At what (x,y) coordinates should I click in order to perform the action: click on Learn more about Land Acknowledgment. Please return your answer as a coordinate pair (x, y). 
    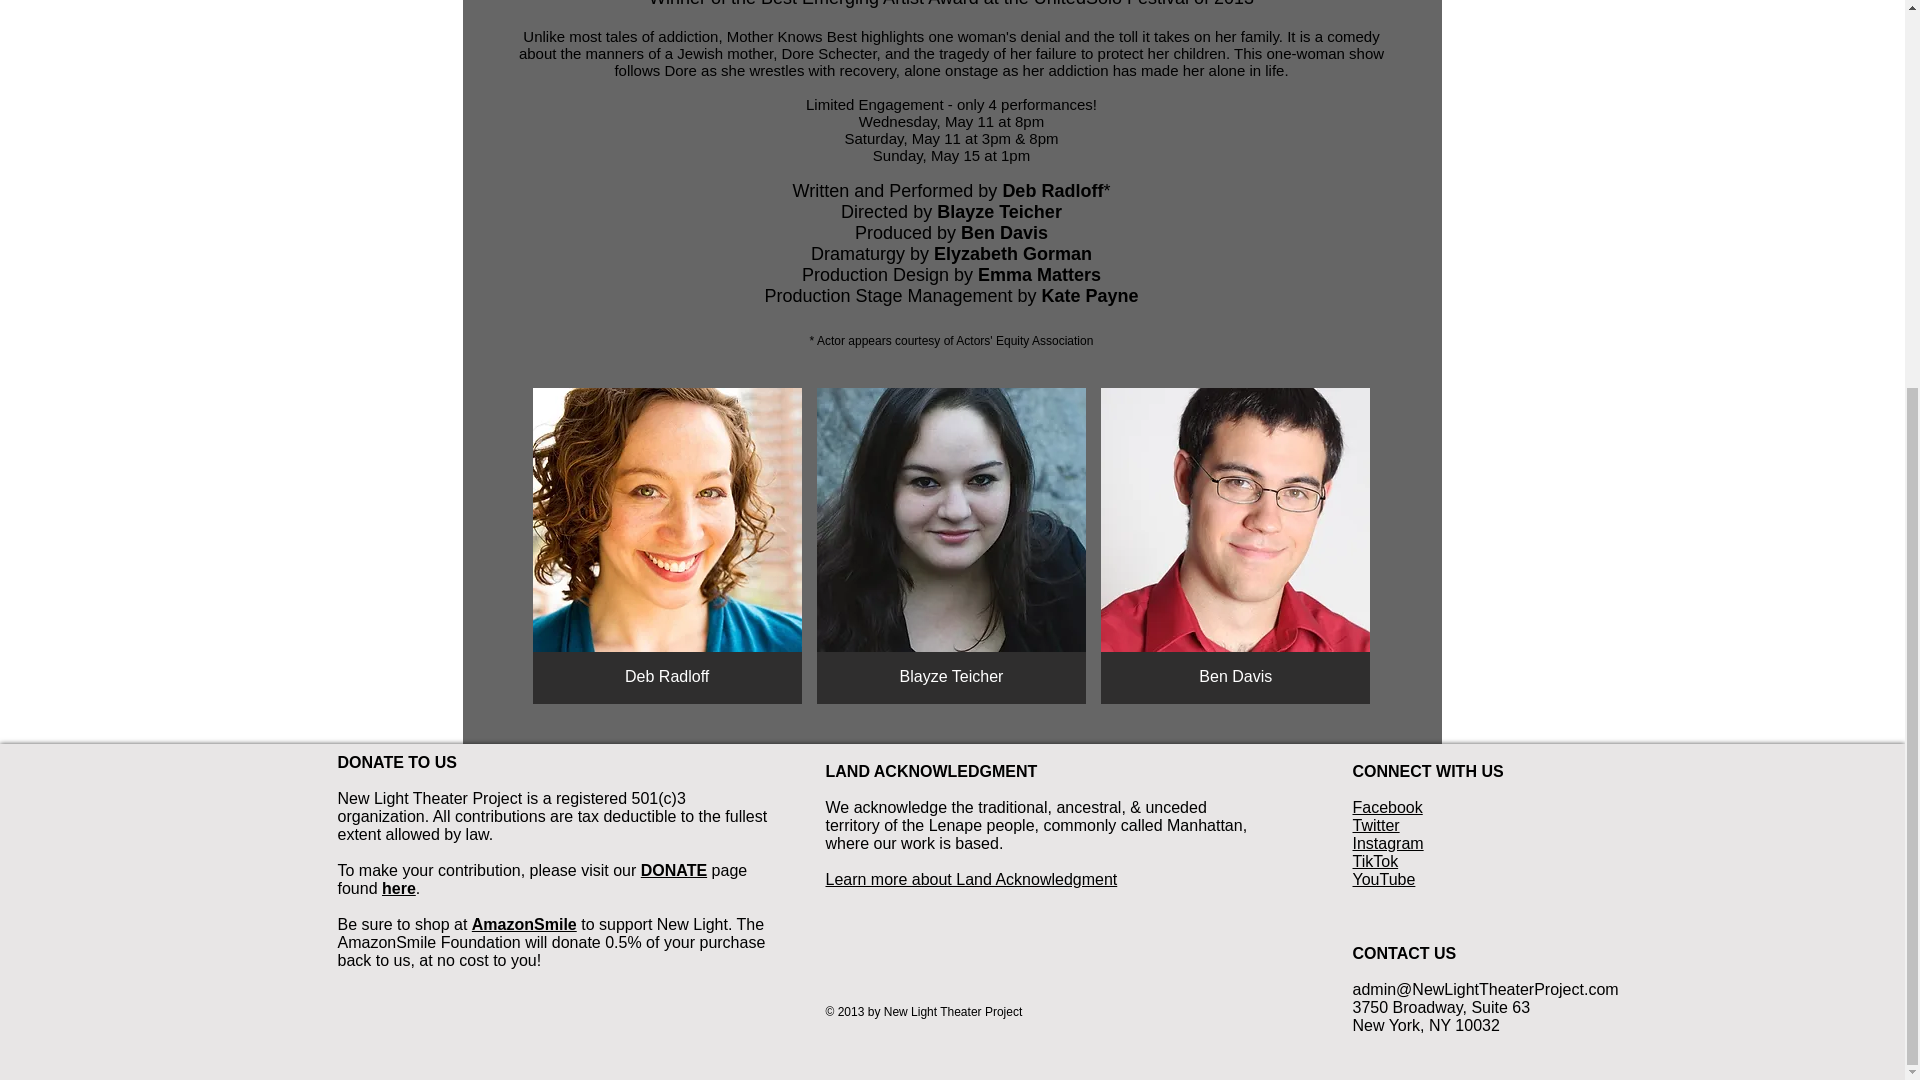
    Looking at the image, I should click on (971, 878).